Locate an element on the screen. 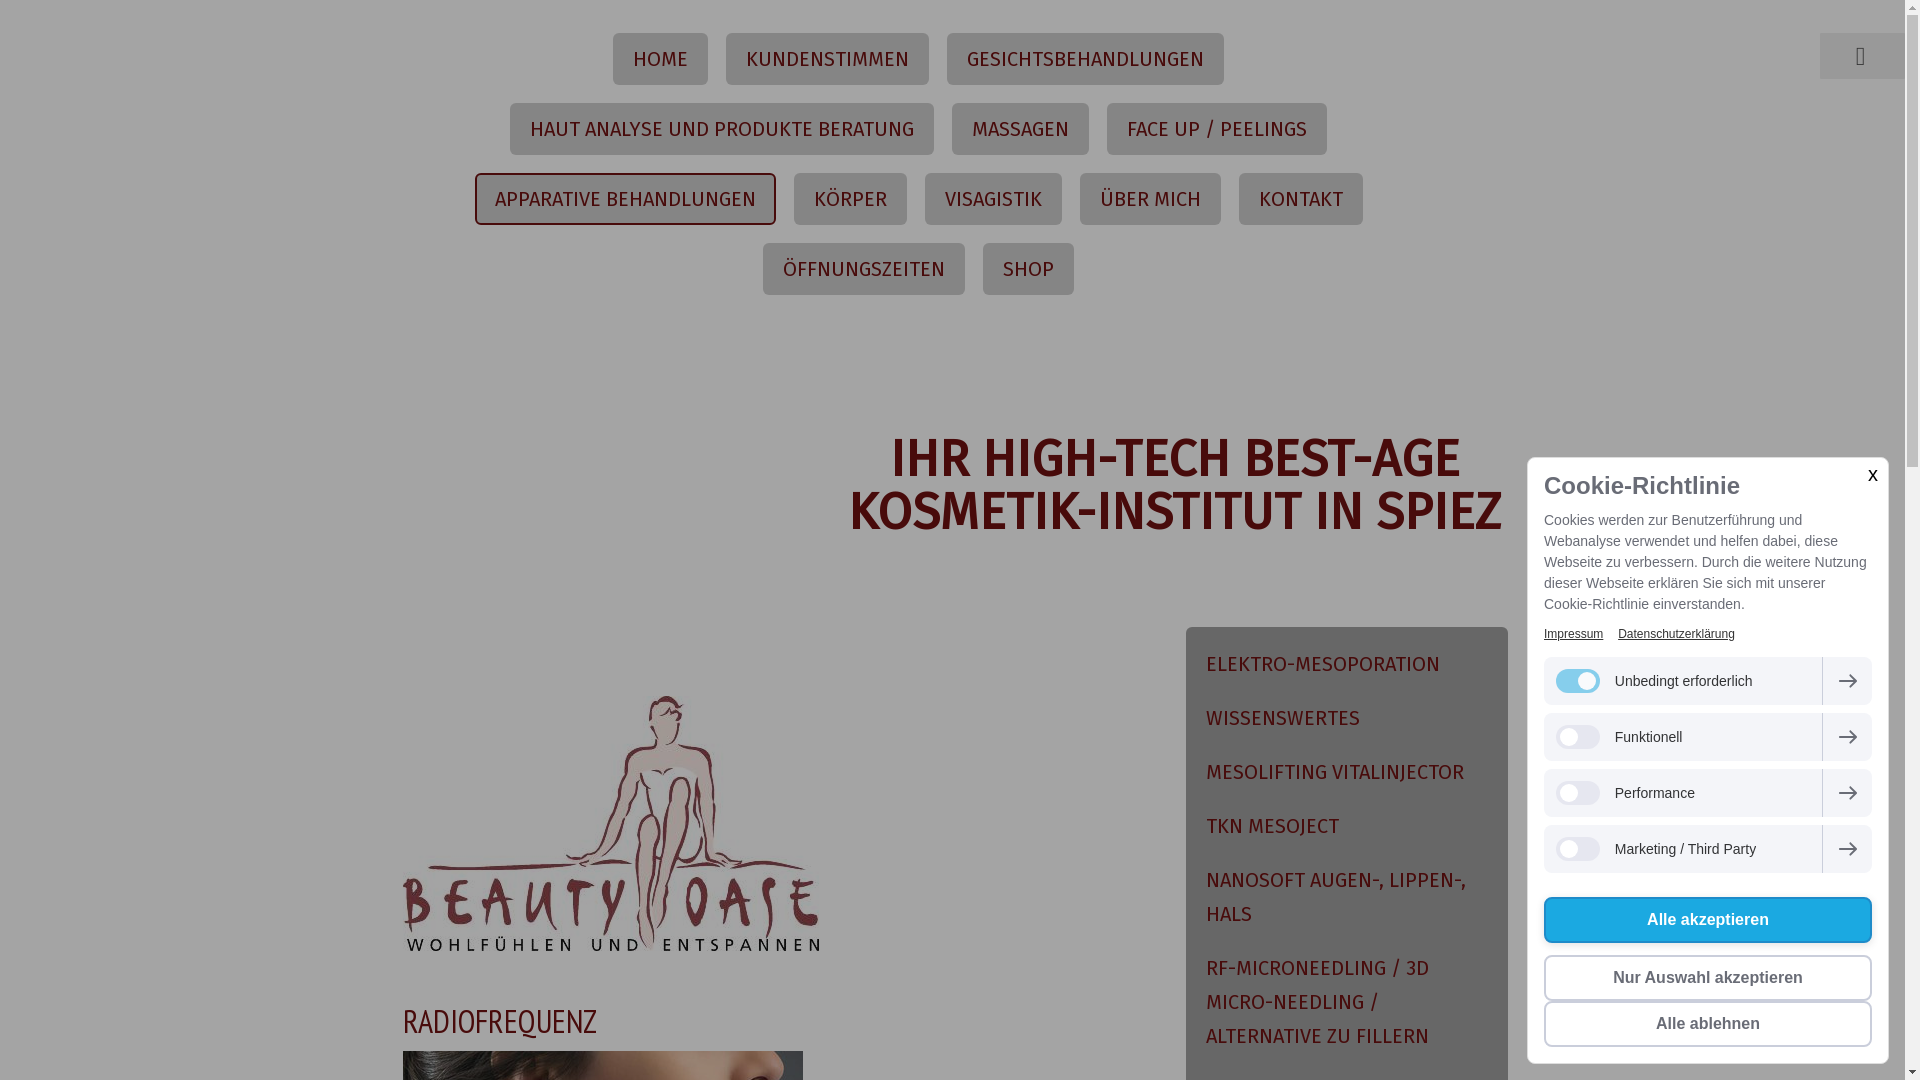 Image resolution: width=1920 pixels, height=1080 pixels. Impressum is located at coordinates (1574, 634).